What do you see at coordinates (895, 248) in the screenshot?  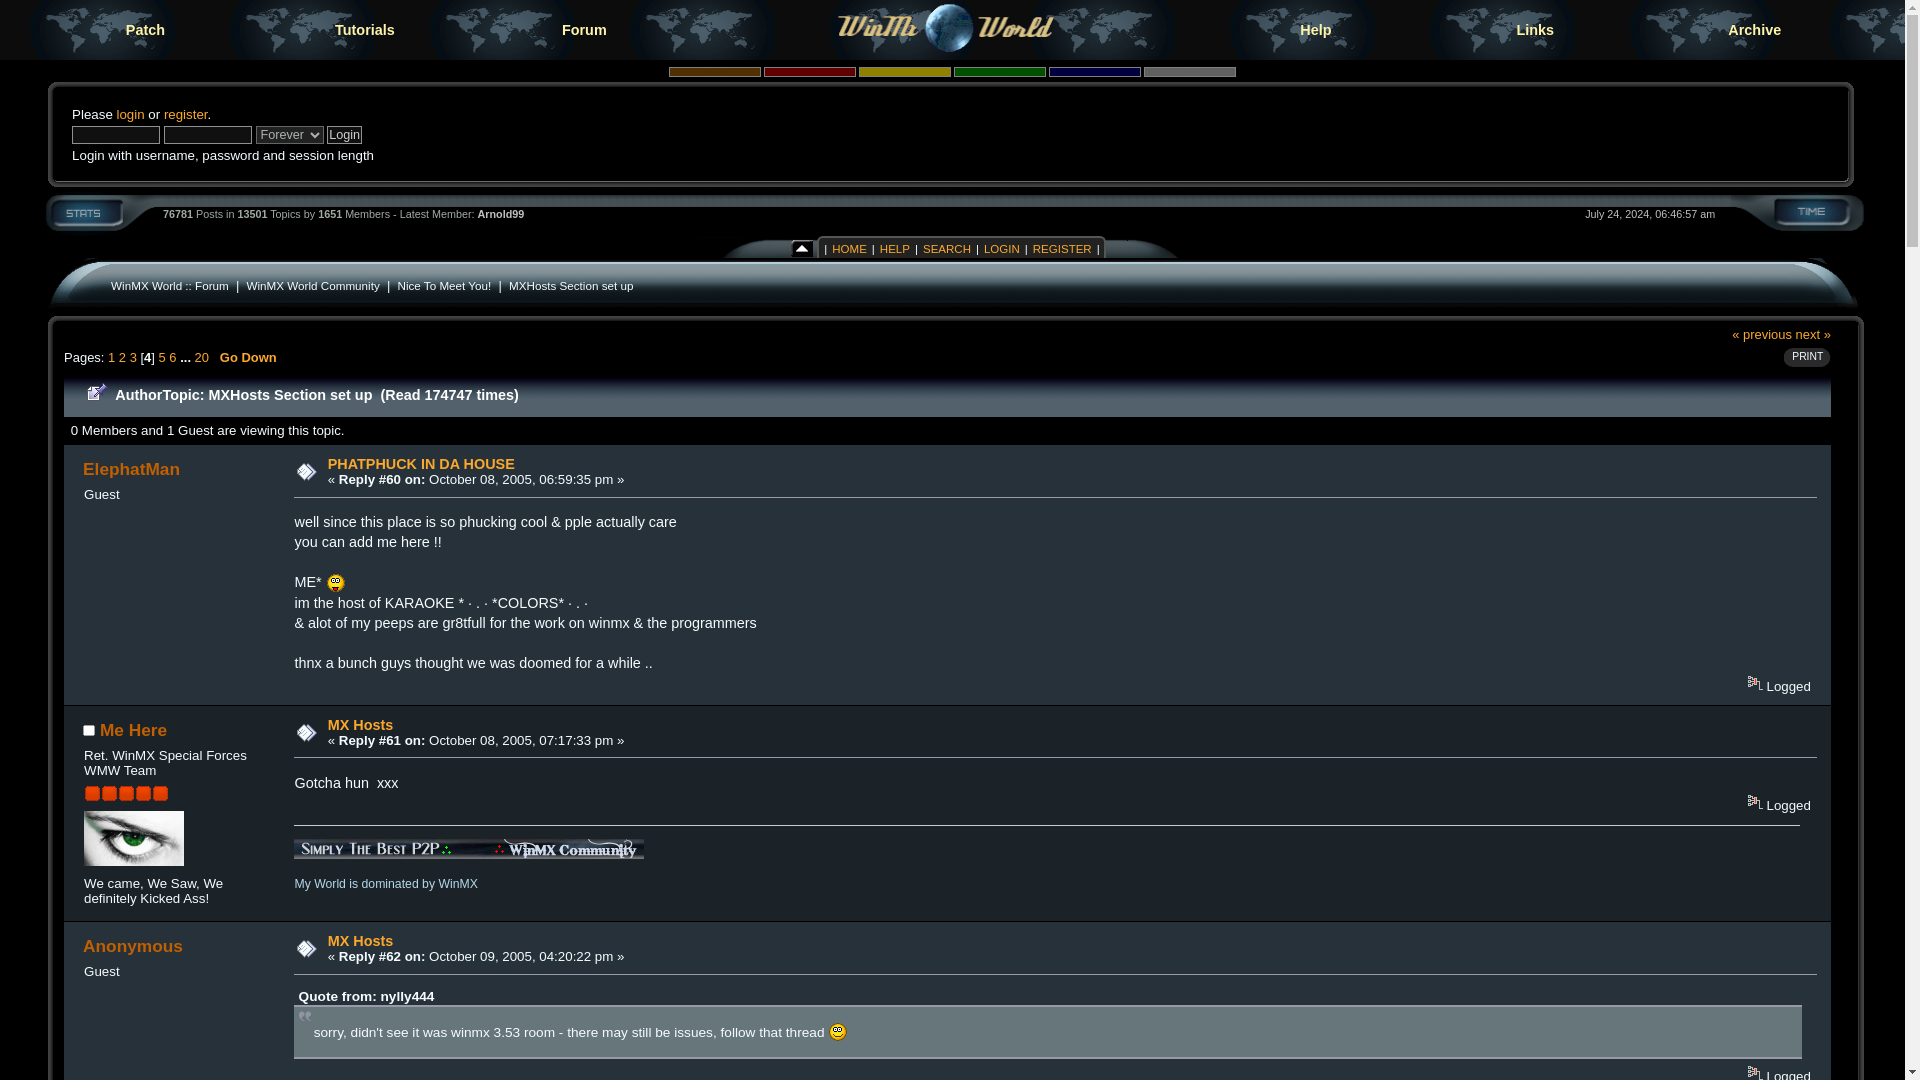 I see `HELP` at bounding box center [895, 248].